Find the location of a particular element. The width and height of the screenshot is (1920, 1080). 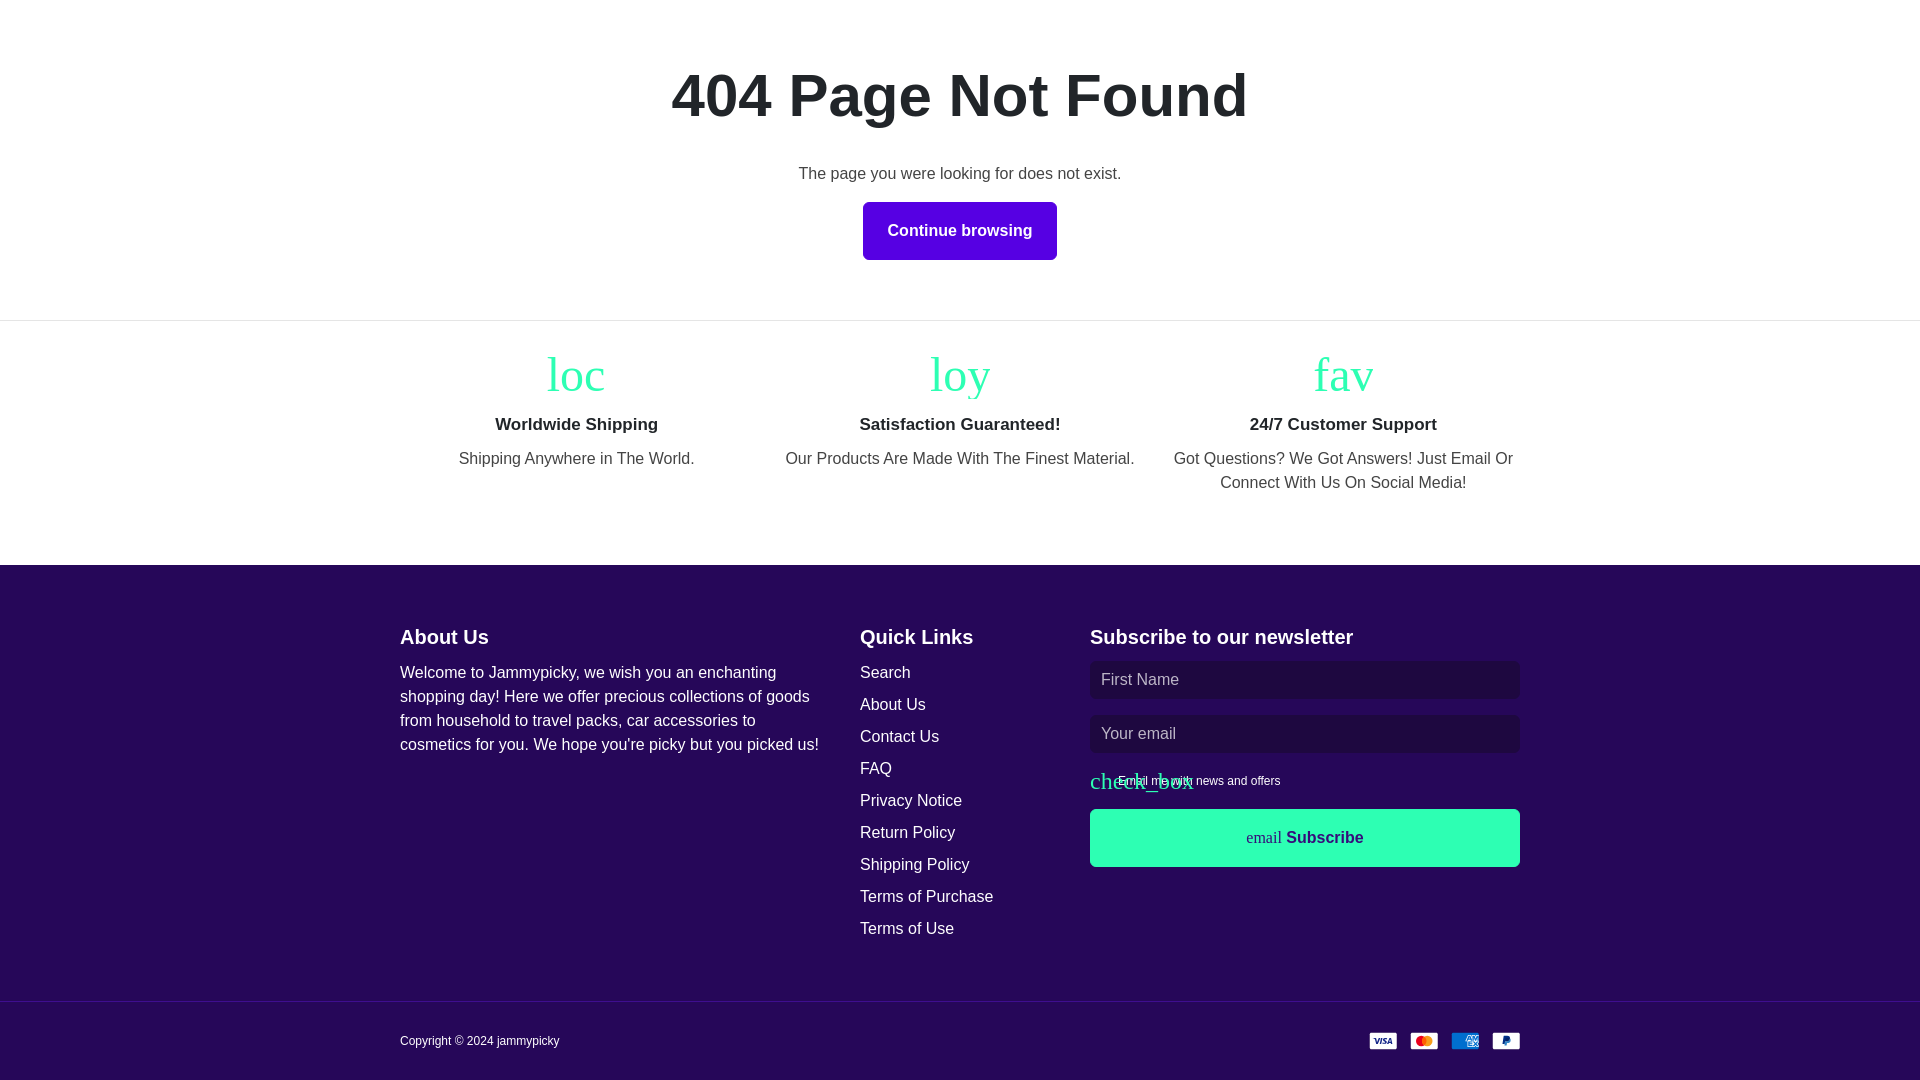

PayPal is located at coordinates (1506, 1040).